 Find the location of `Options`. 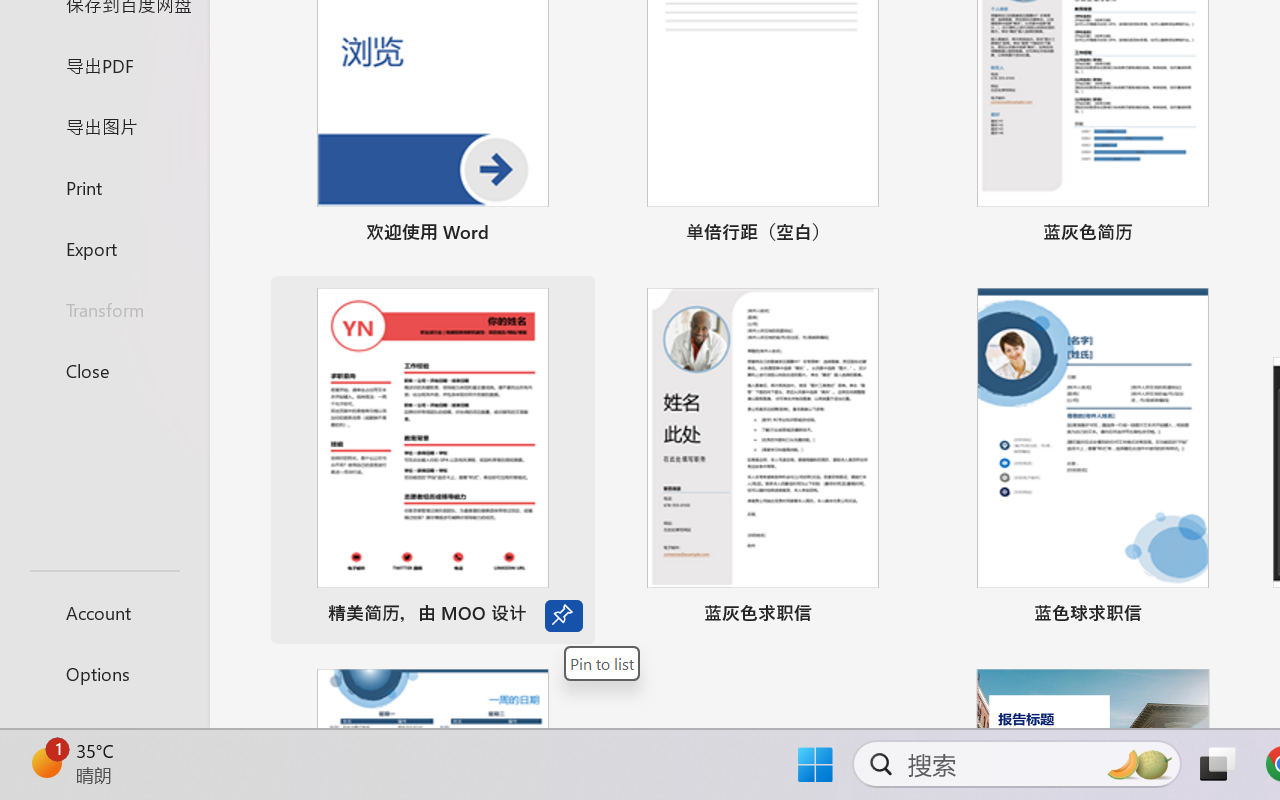

Options is located at coordinates (104, 674).